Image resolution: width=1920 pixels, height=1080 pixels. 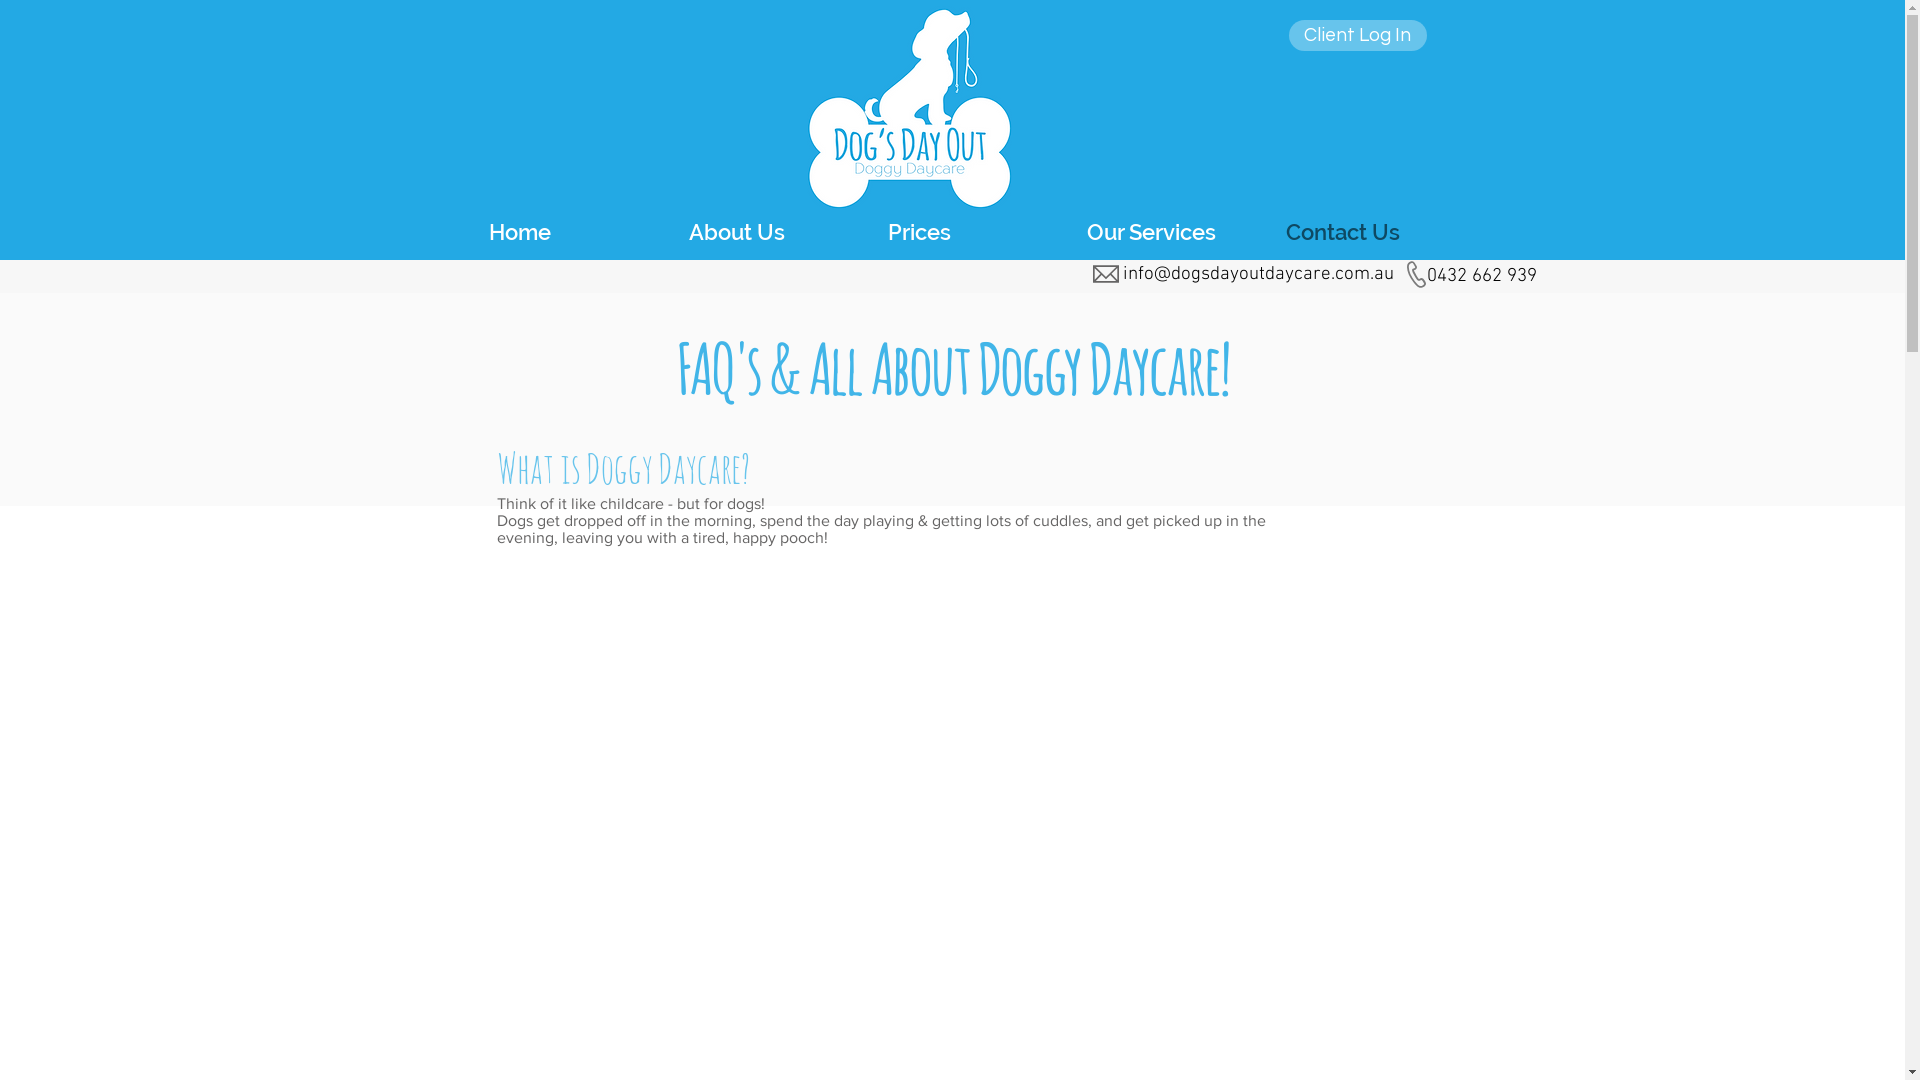 What do you see at coordinates (1376, 232) in the screenshot?
I see `Contact Us` at bounding box center [1376, 232].